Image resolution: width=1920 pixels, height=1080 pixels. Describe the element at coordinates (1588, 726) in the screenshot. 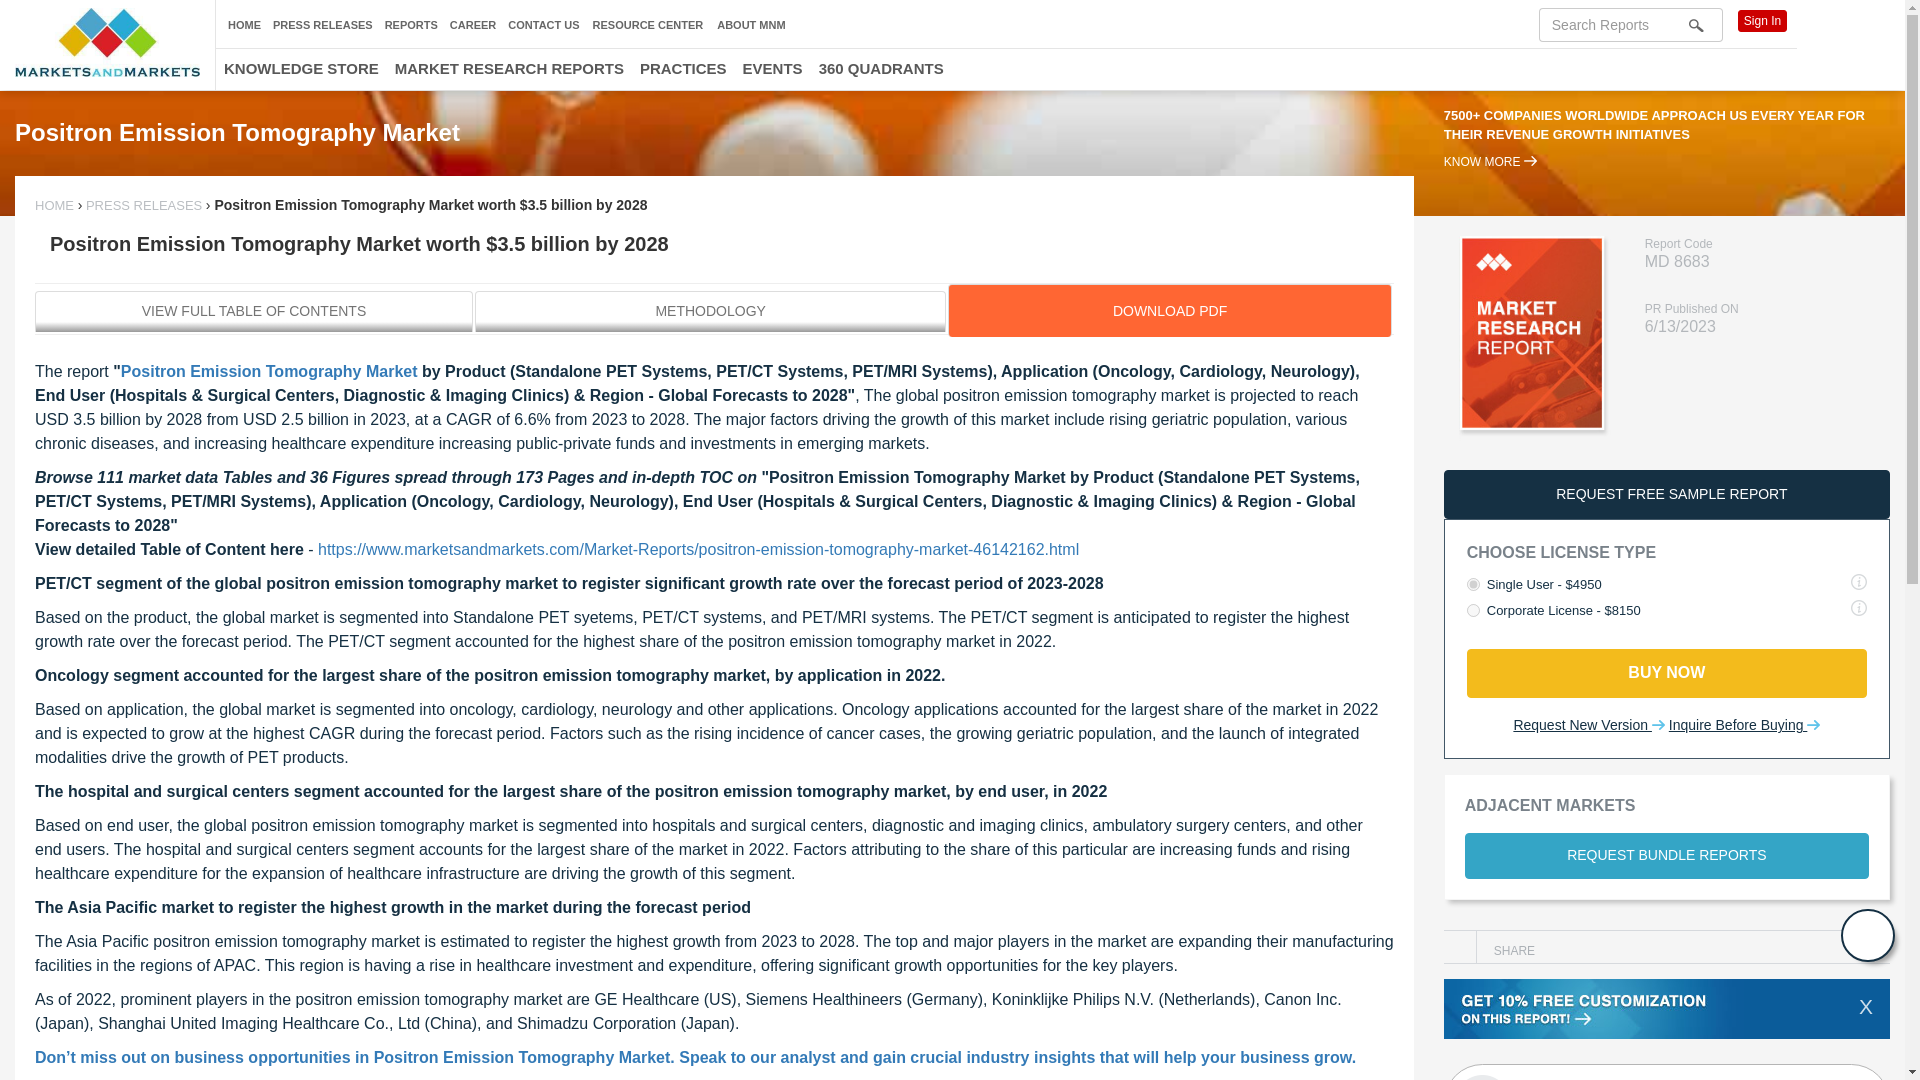

I see `HOME` at that location.